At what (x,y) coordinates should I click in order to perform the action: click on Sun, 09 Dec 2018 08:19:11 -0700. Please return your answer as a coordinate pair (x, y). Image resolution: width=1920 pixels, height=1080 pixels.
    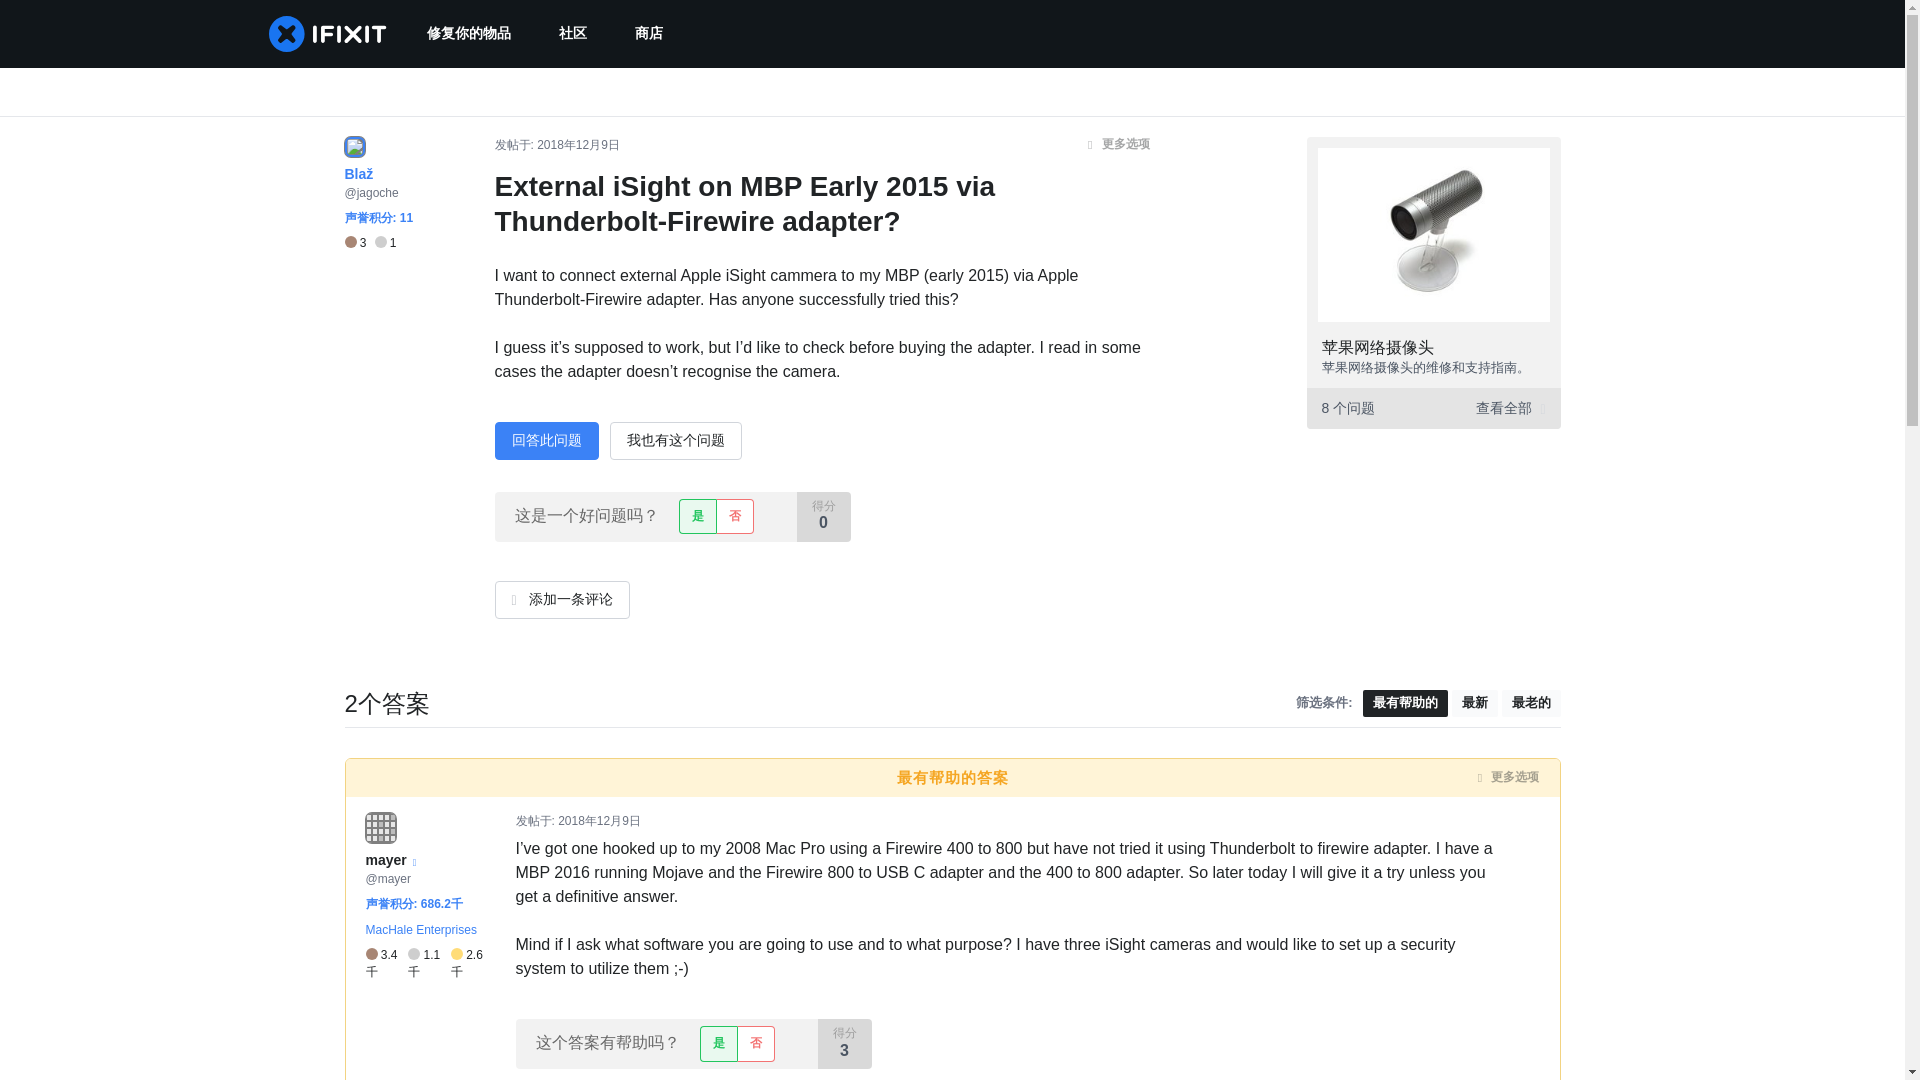
    Looking at the image, I should click on (600, 821).